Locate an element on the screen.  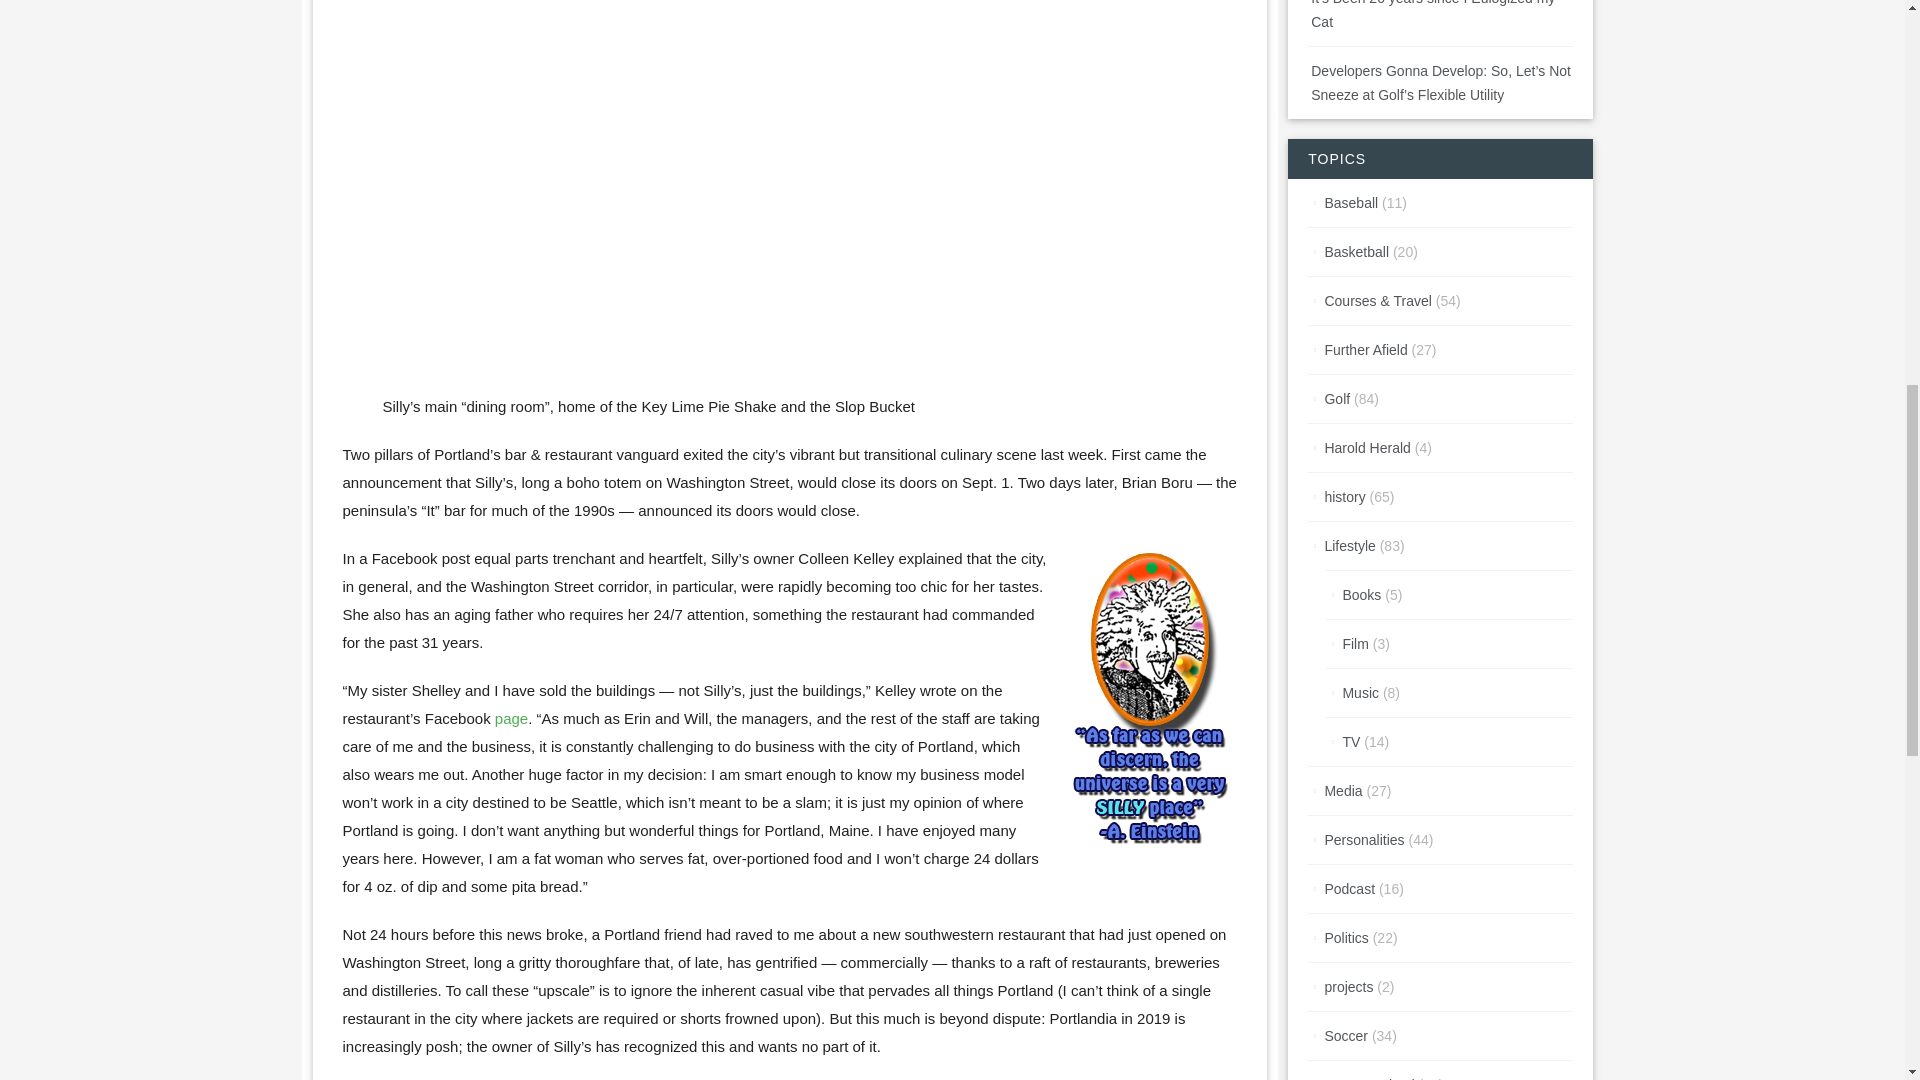
Film is located at coordinates (1354, 644).